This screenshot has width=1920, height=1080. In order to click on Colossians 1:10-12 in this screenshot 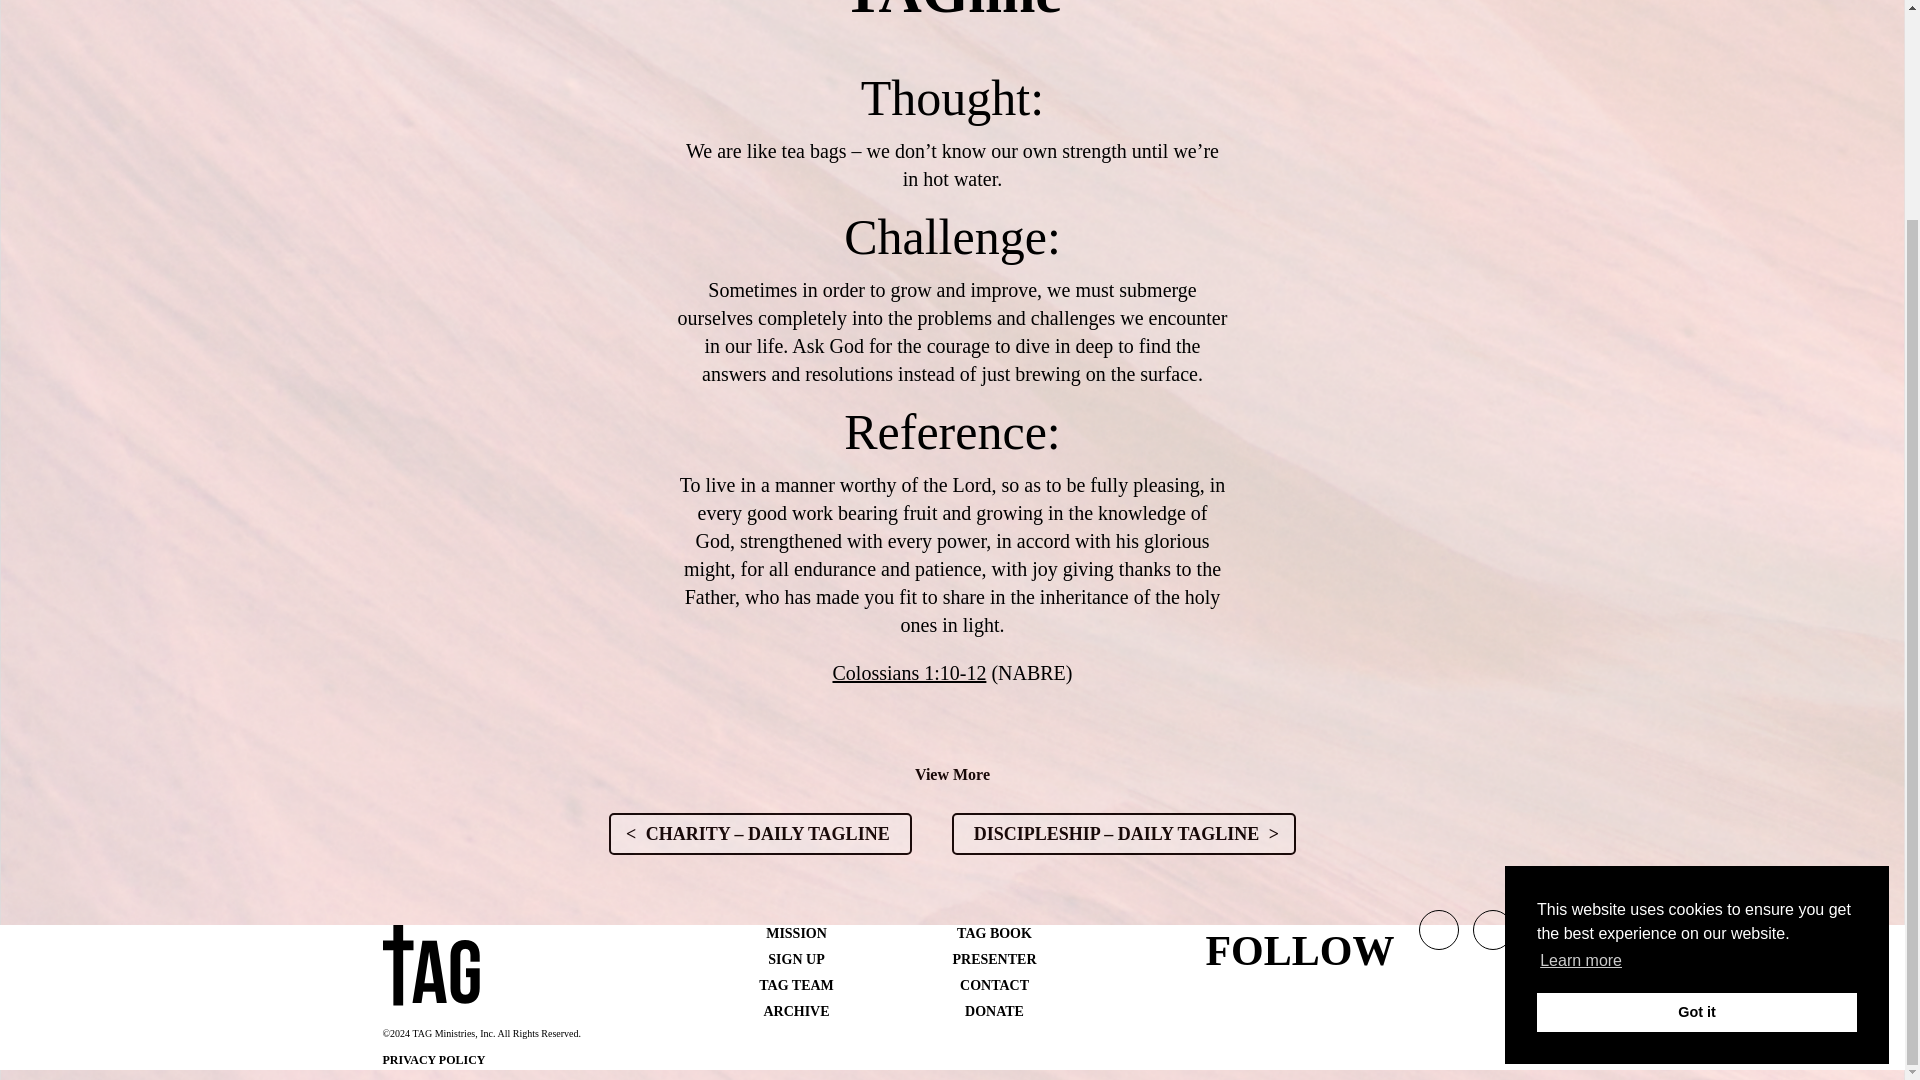, I will do `click(908, 672)`.